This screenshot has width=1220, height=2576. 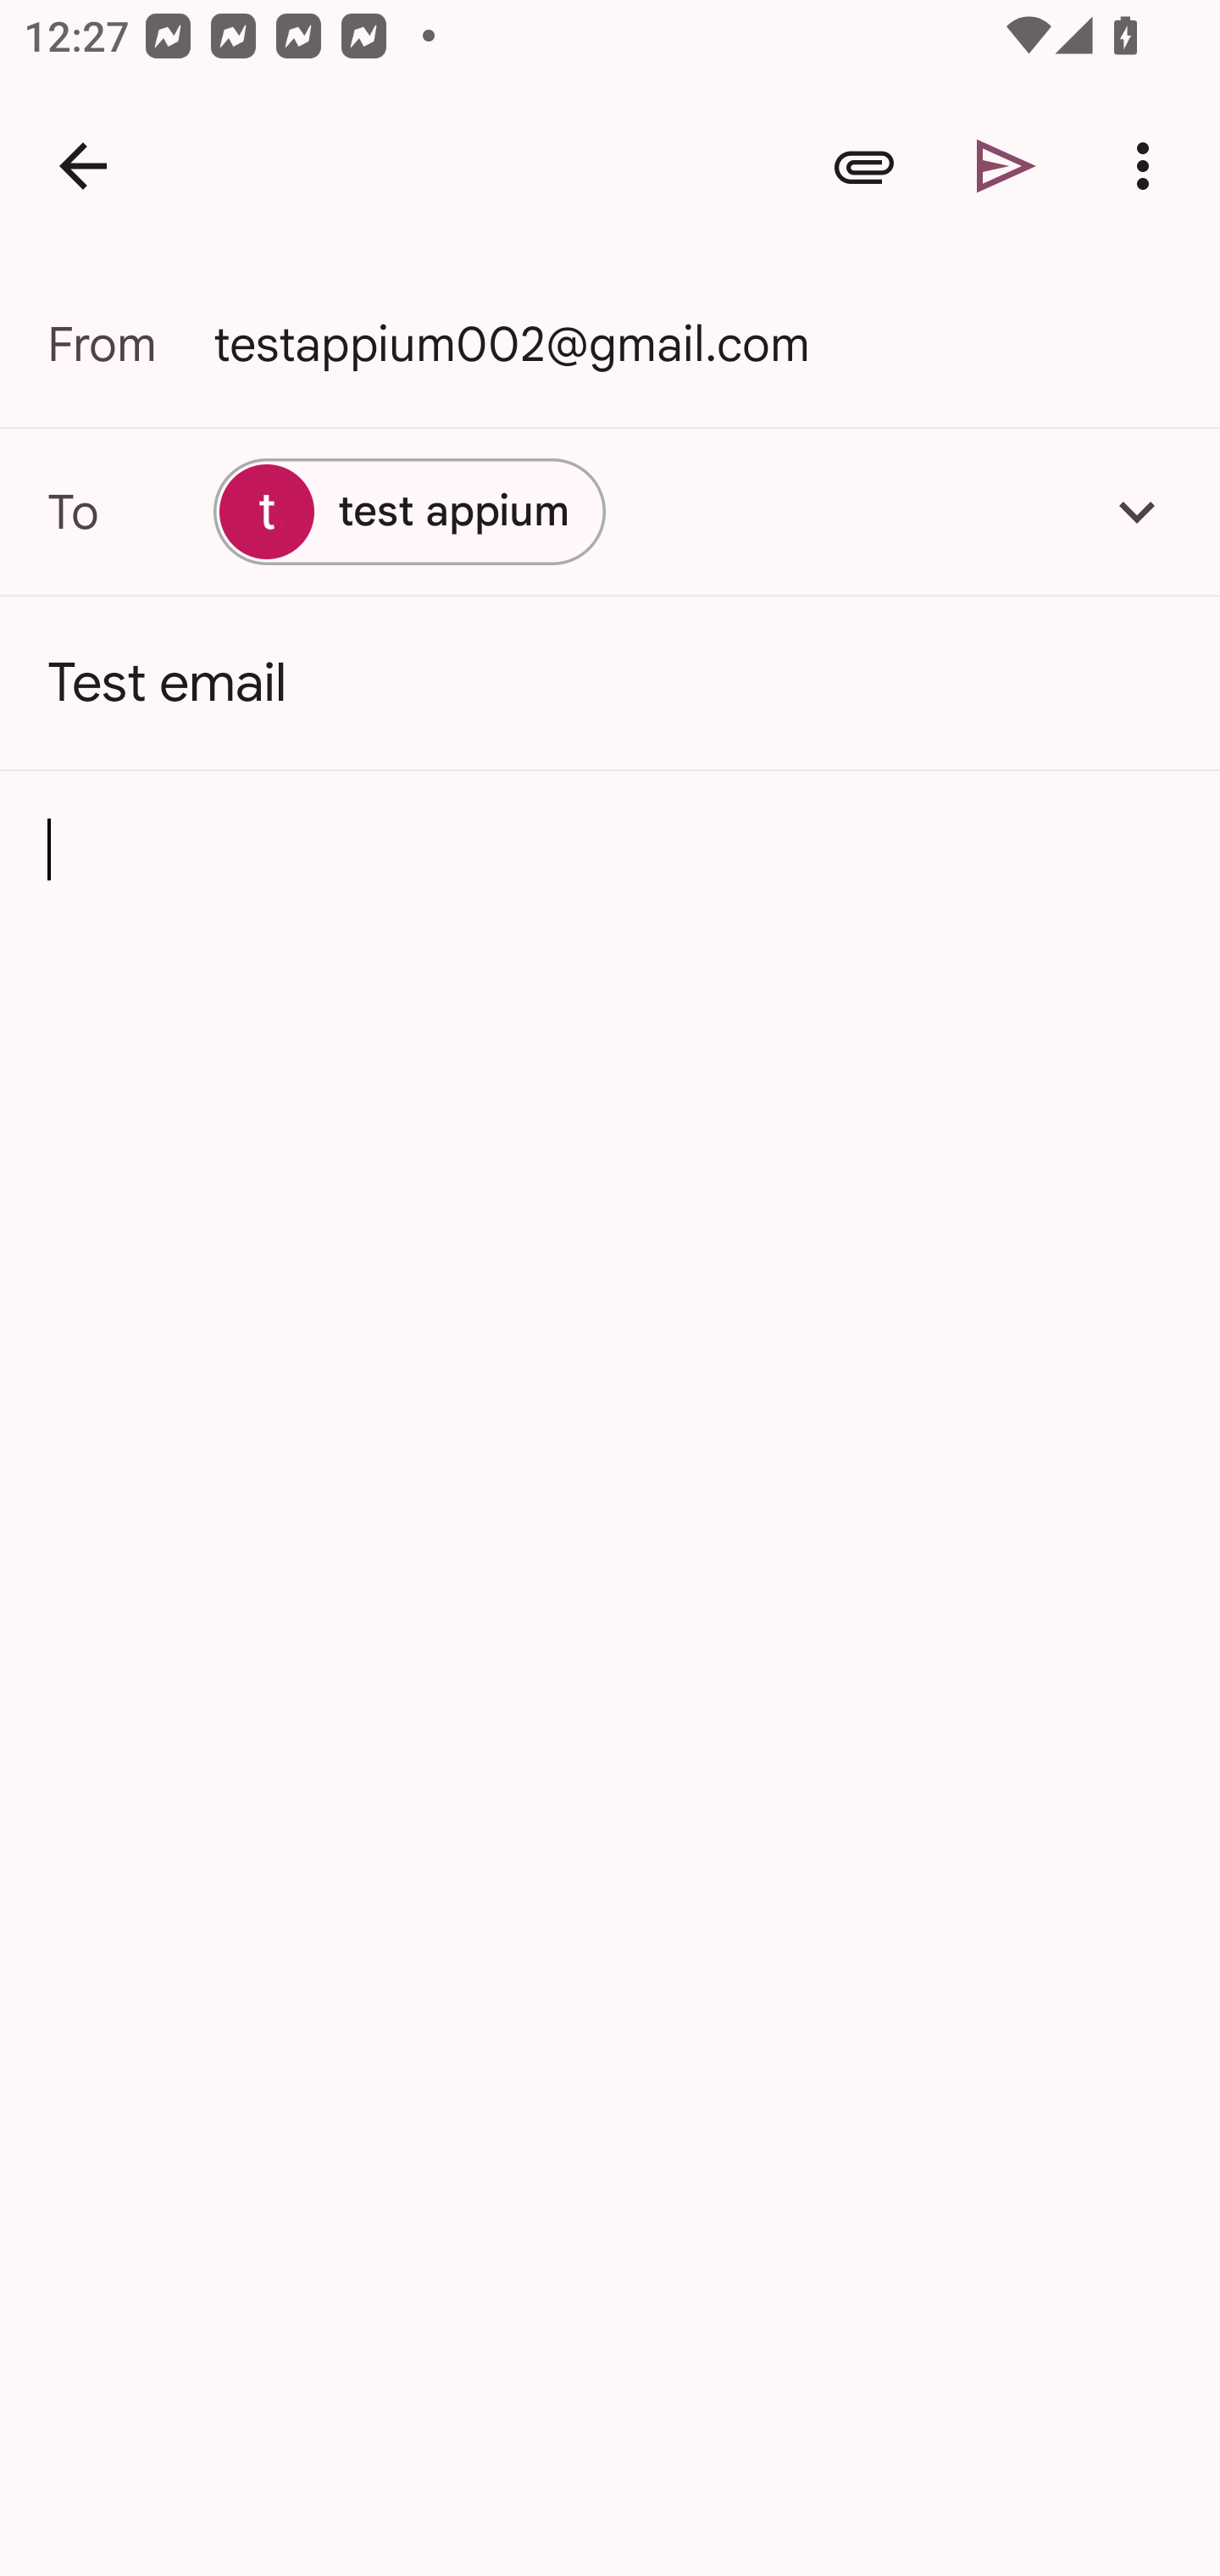 I want to click on Navigate up, so click(x=83, y=166).